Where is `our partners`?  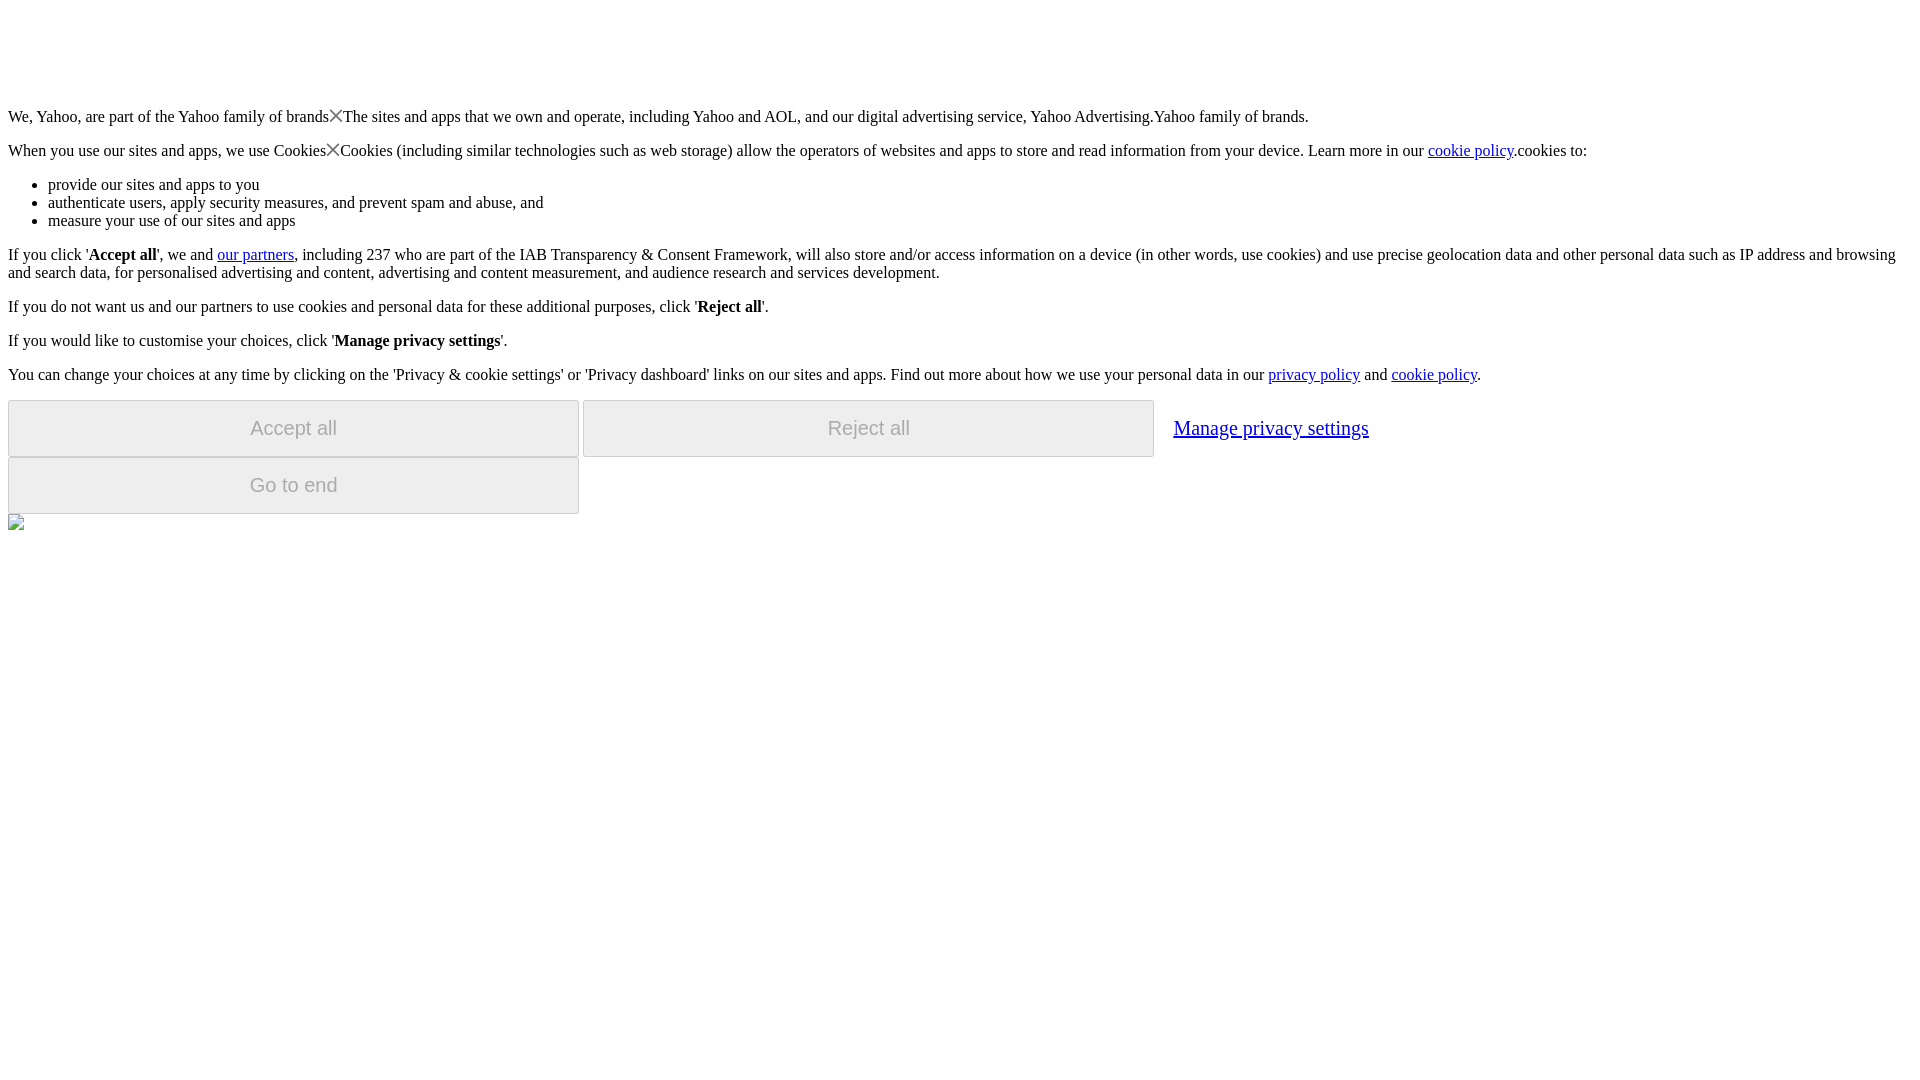 our partners is located at coordinates (254, 254).